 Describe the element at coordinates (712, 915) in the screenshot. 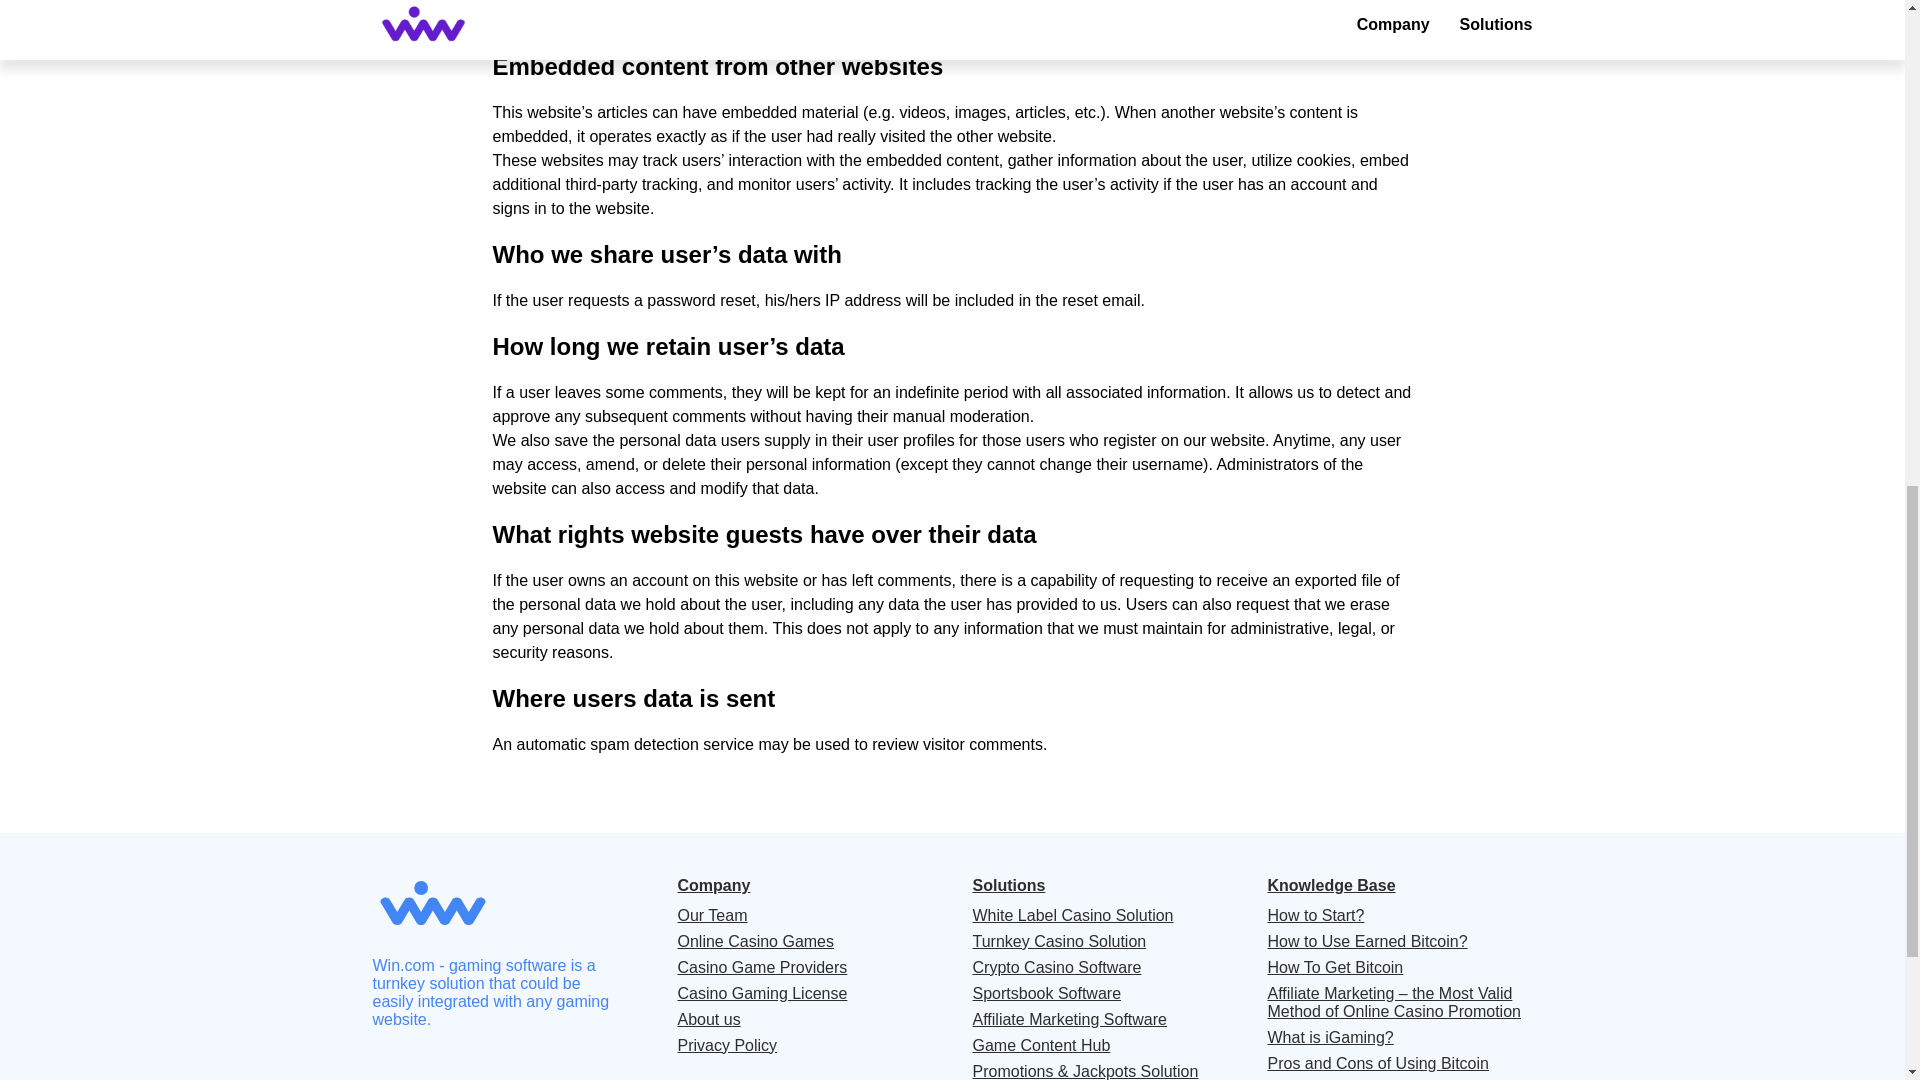

I see `Our Team` at that location.